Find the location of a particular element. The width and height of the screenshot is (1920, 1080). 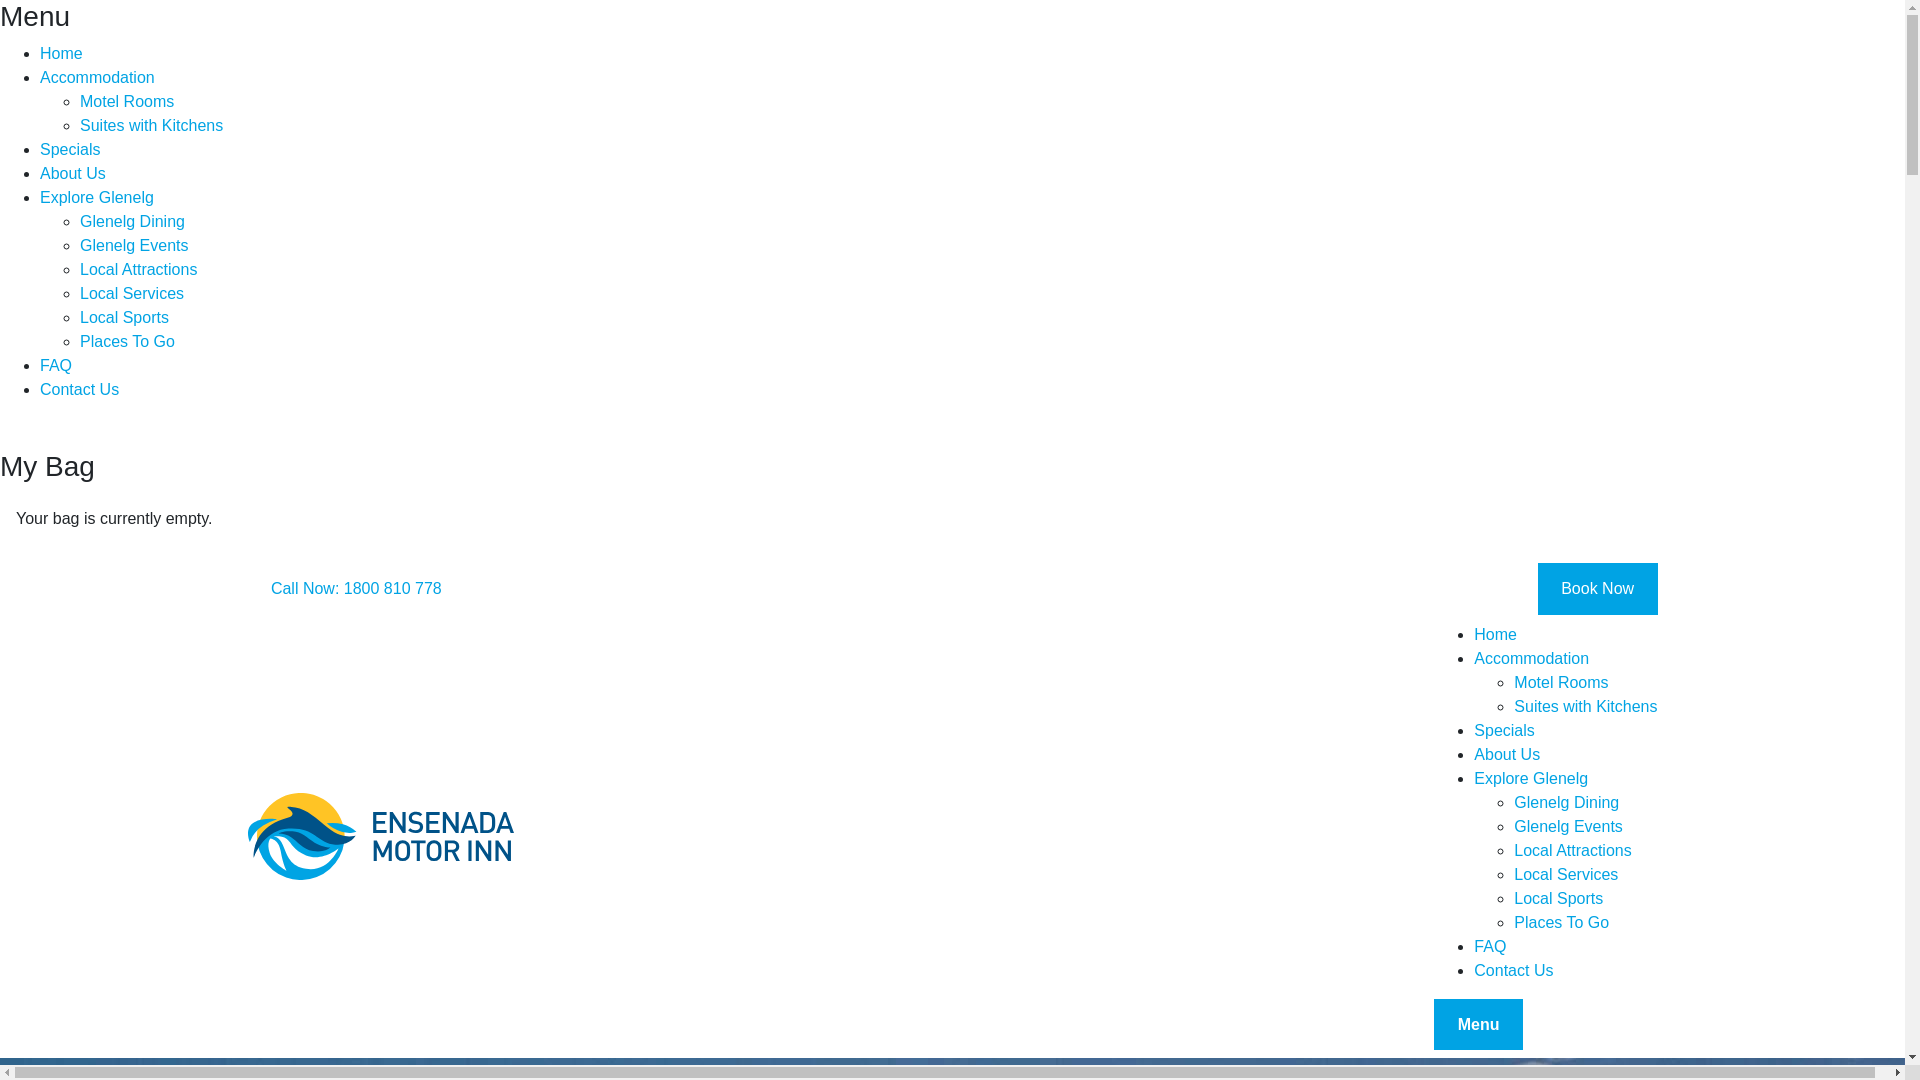

Contact Us is located at coordinates (972, 390).